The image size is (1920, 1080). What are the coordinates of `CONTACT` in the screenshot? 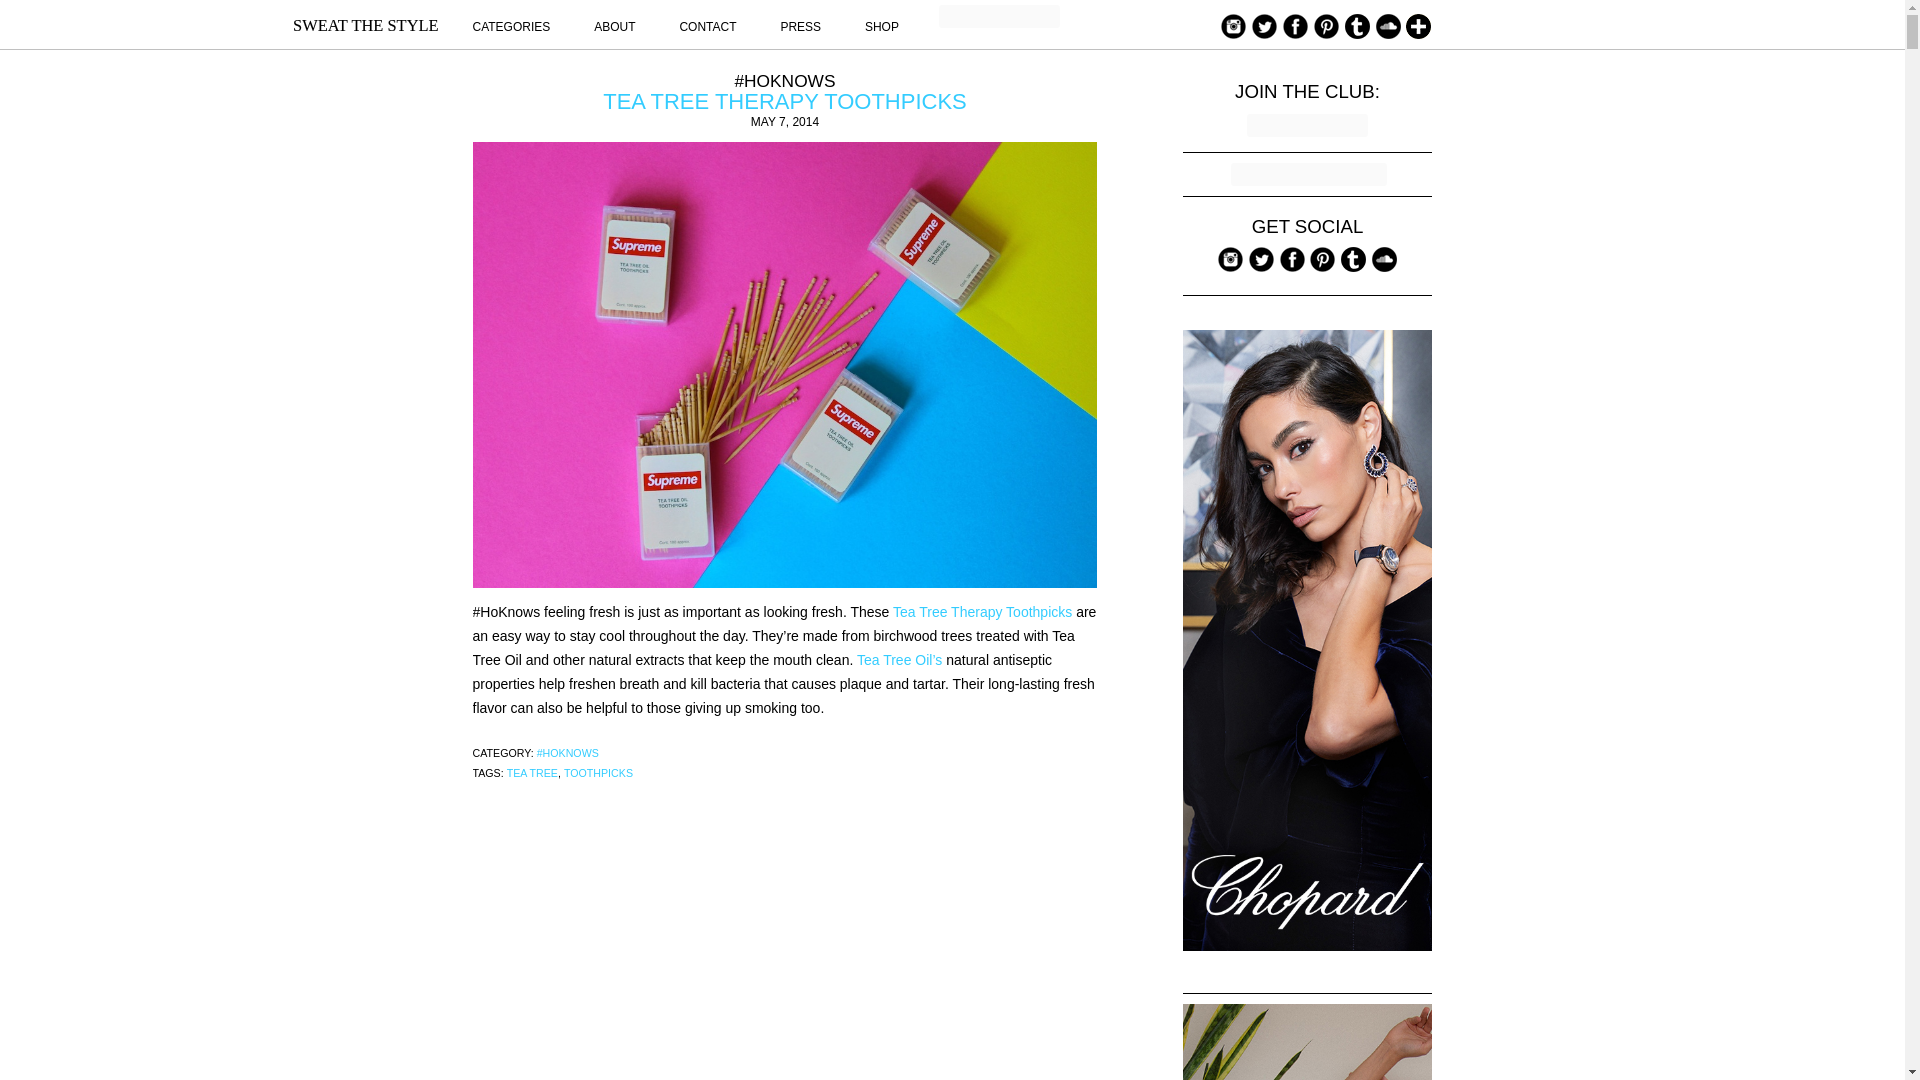 It's located at (707, 26).